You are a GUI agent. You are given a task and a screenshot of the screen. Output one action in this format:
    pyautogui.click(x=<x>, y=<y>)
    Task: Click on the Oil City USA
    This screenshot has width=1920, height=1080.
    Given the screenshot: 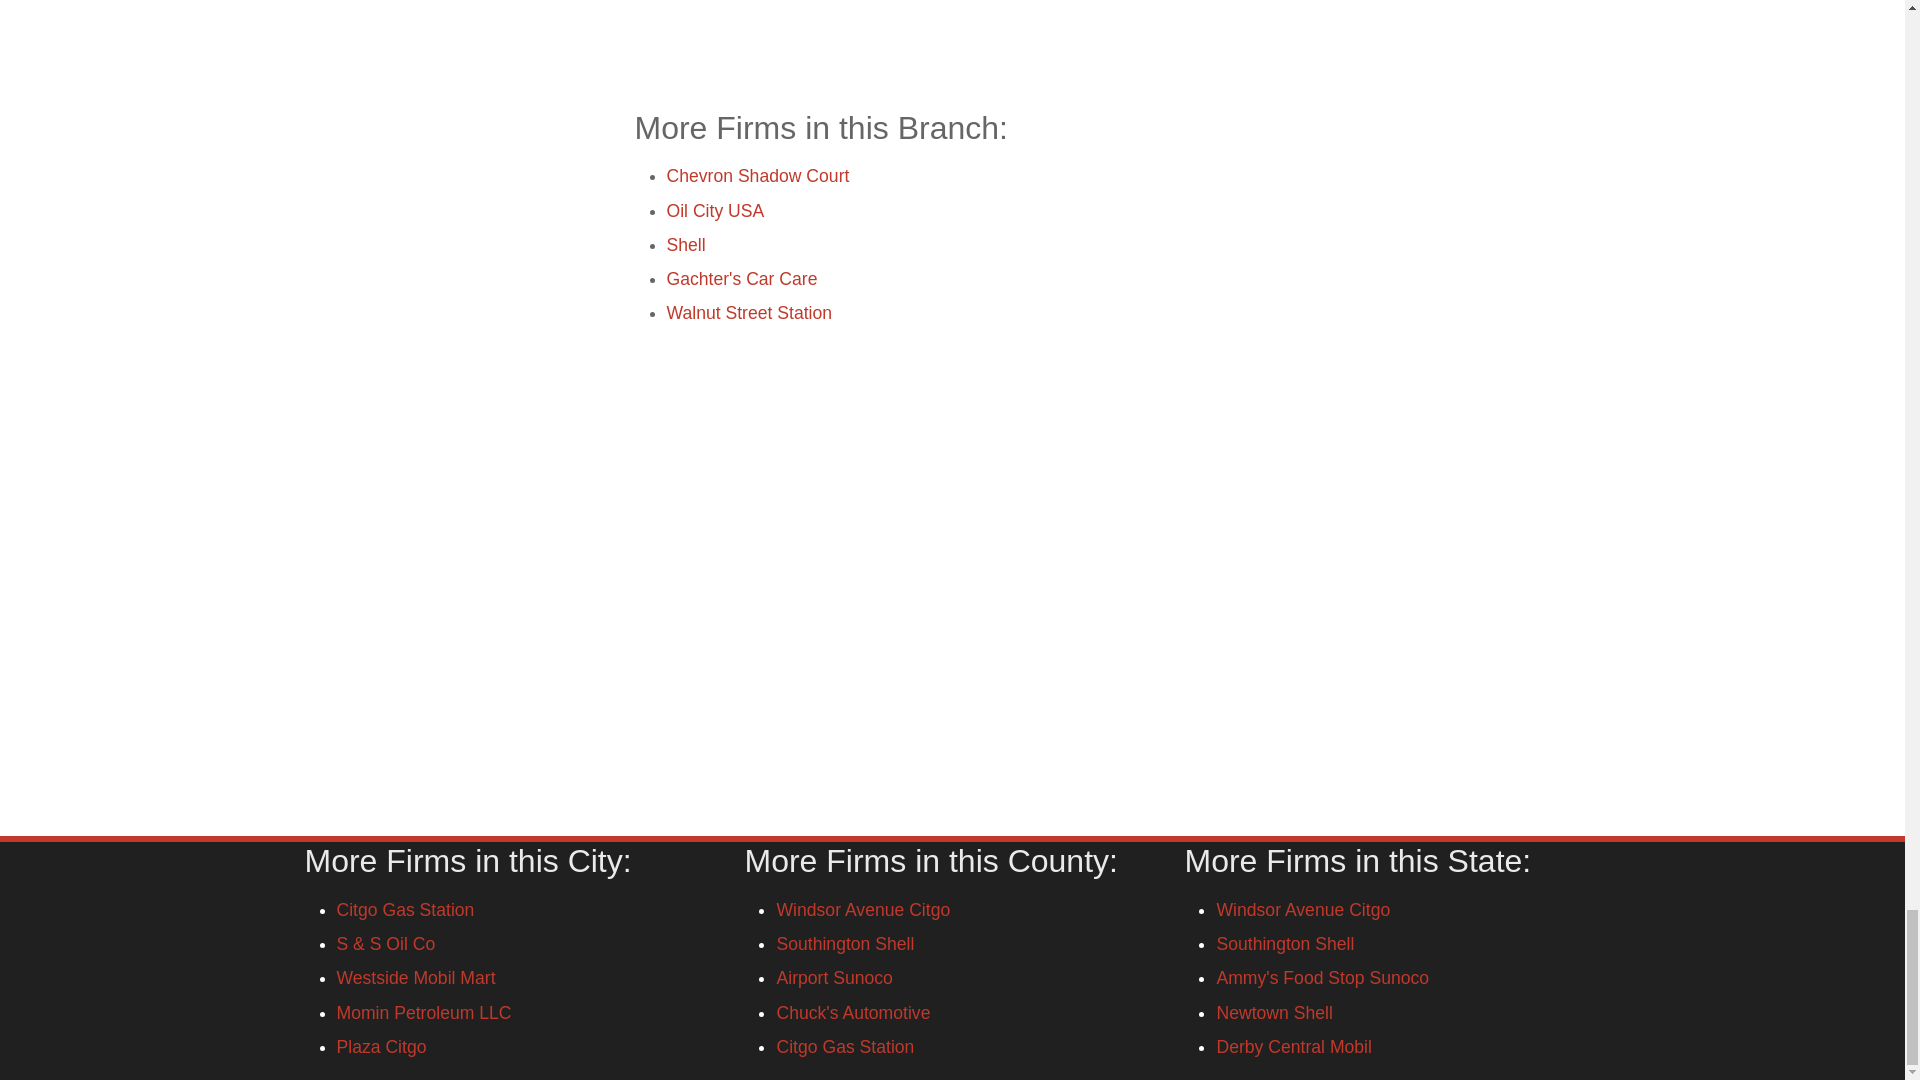 What is the action you would take?
    pyautogui.click(x=715, y=210)
    